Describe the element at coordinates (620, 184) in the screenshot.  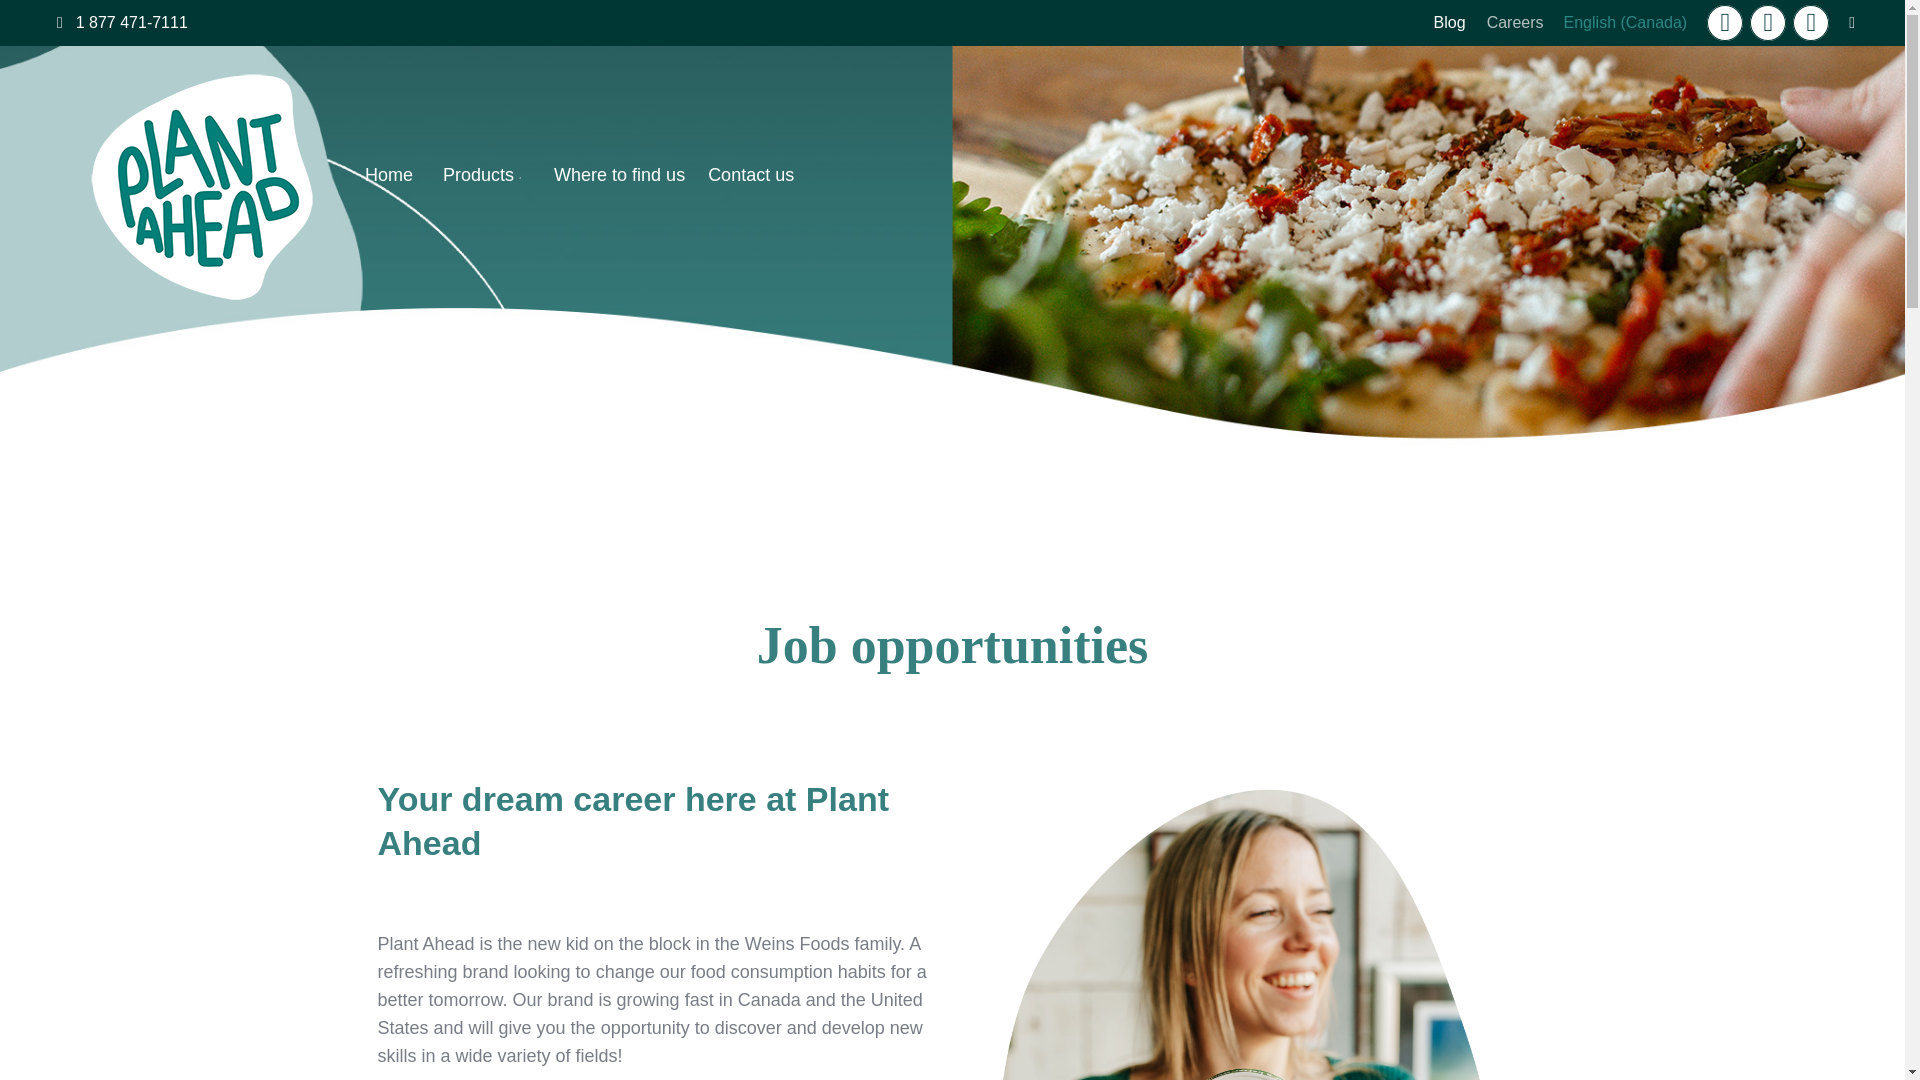
I see `Where to find us` at that location.